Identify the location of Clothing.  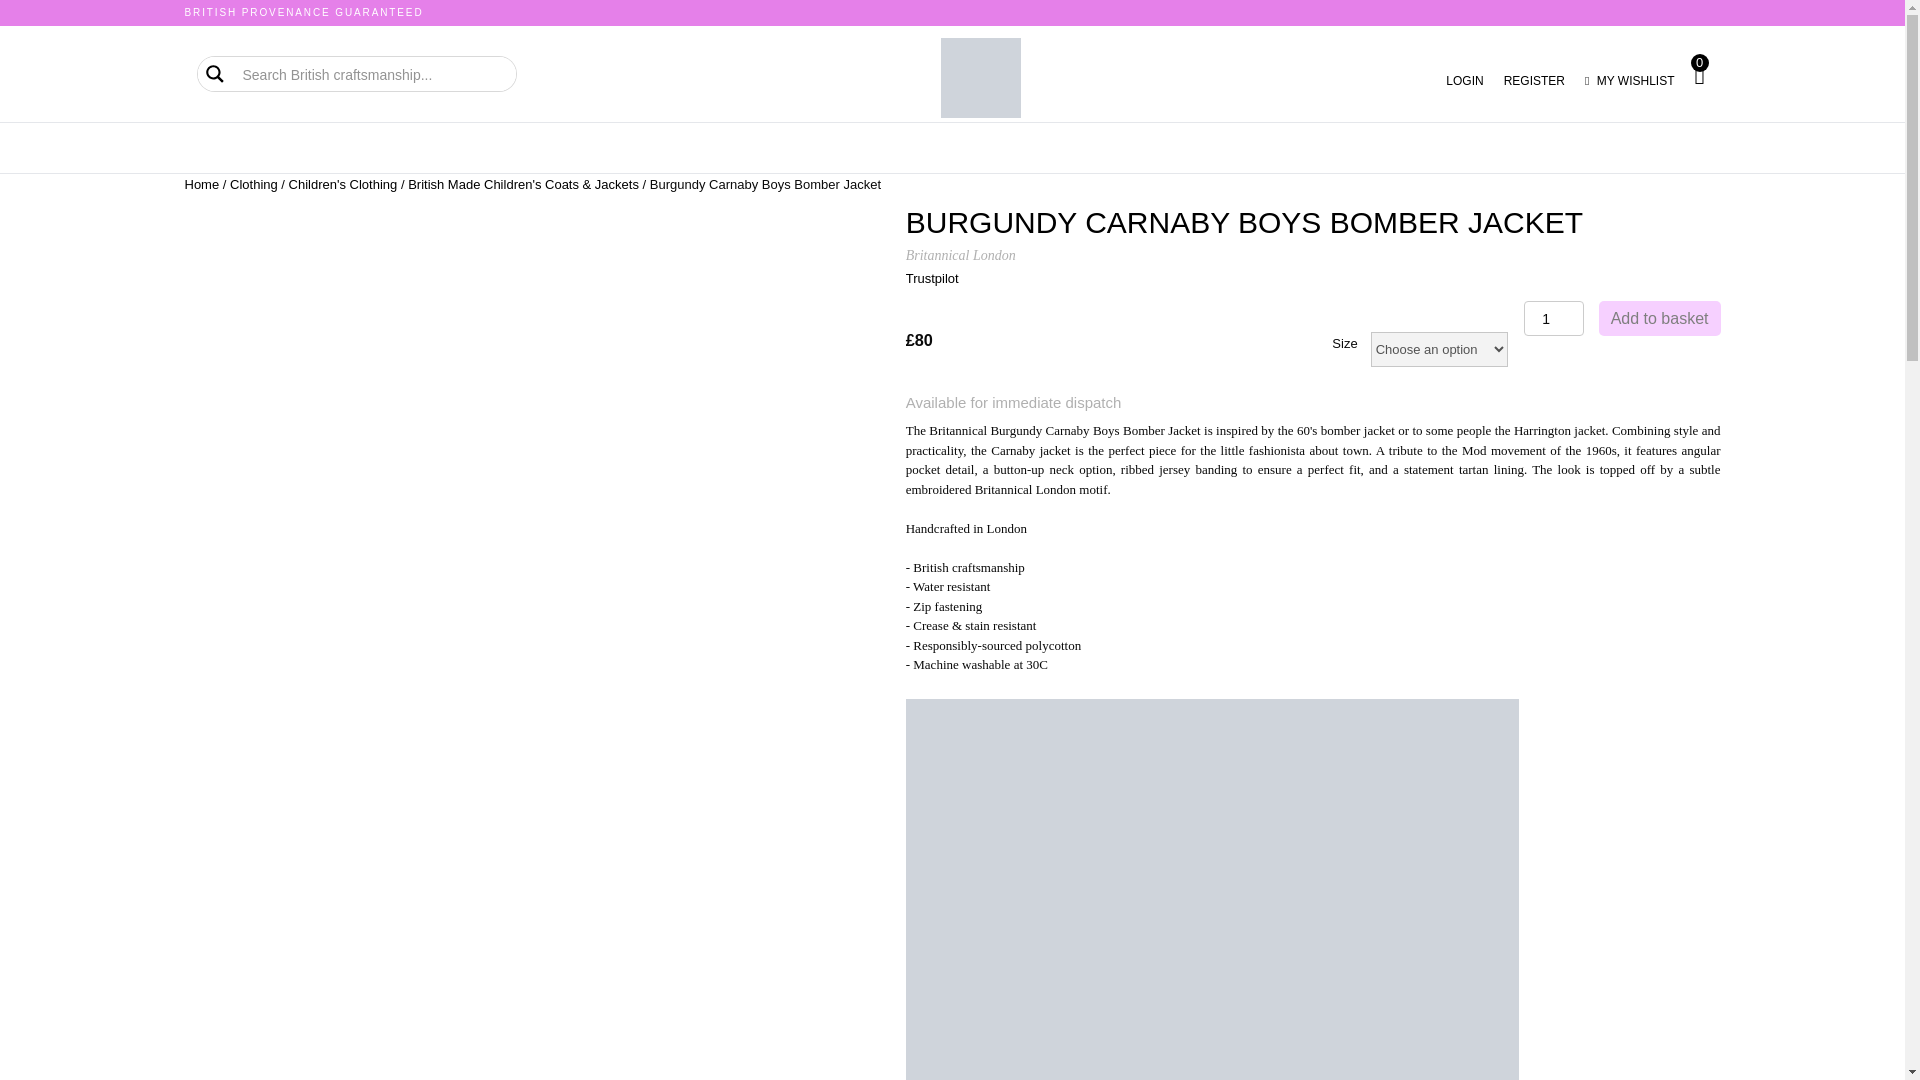
(254, 184).